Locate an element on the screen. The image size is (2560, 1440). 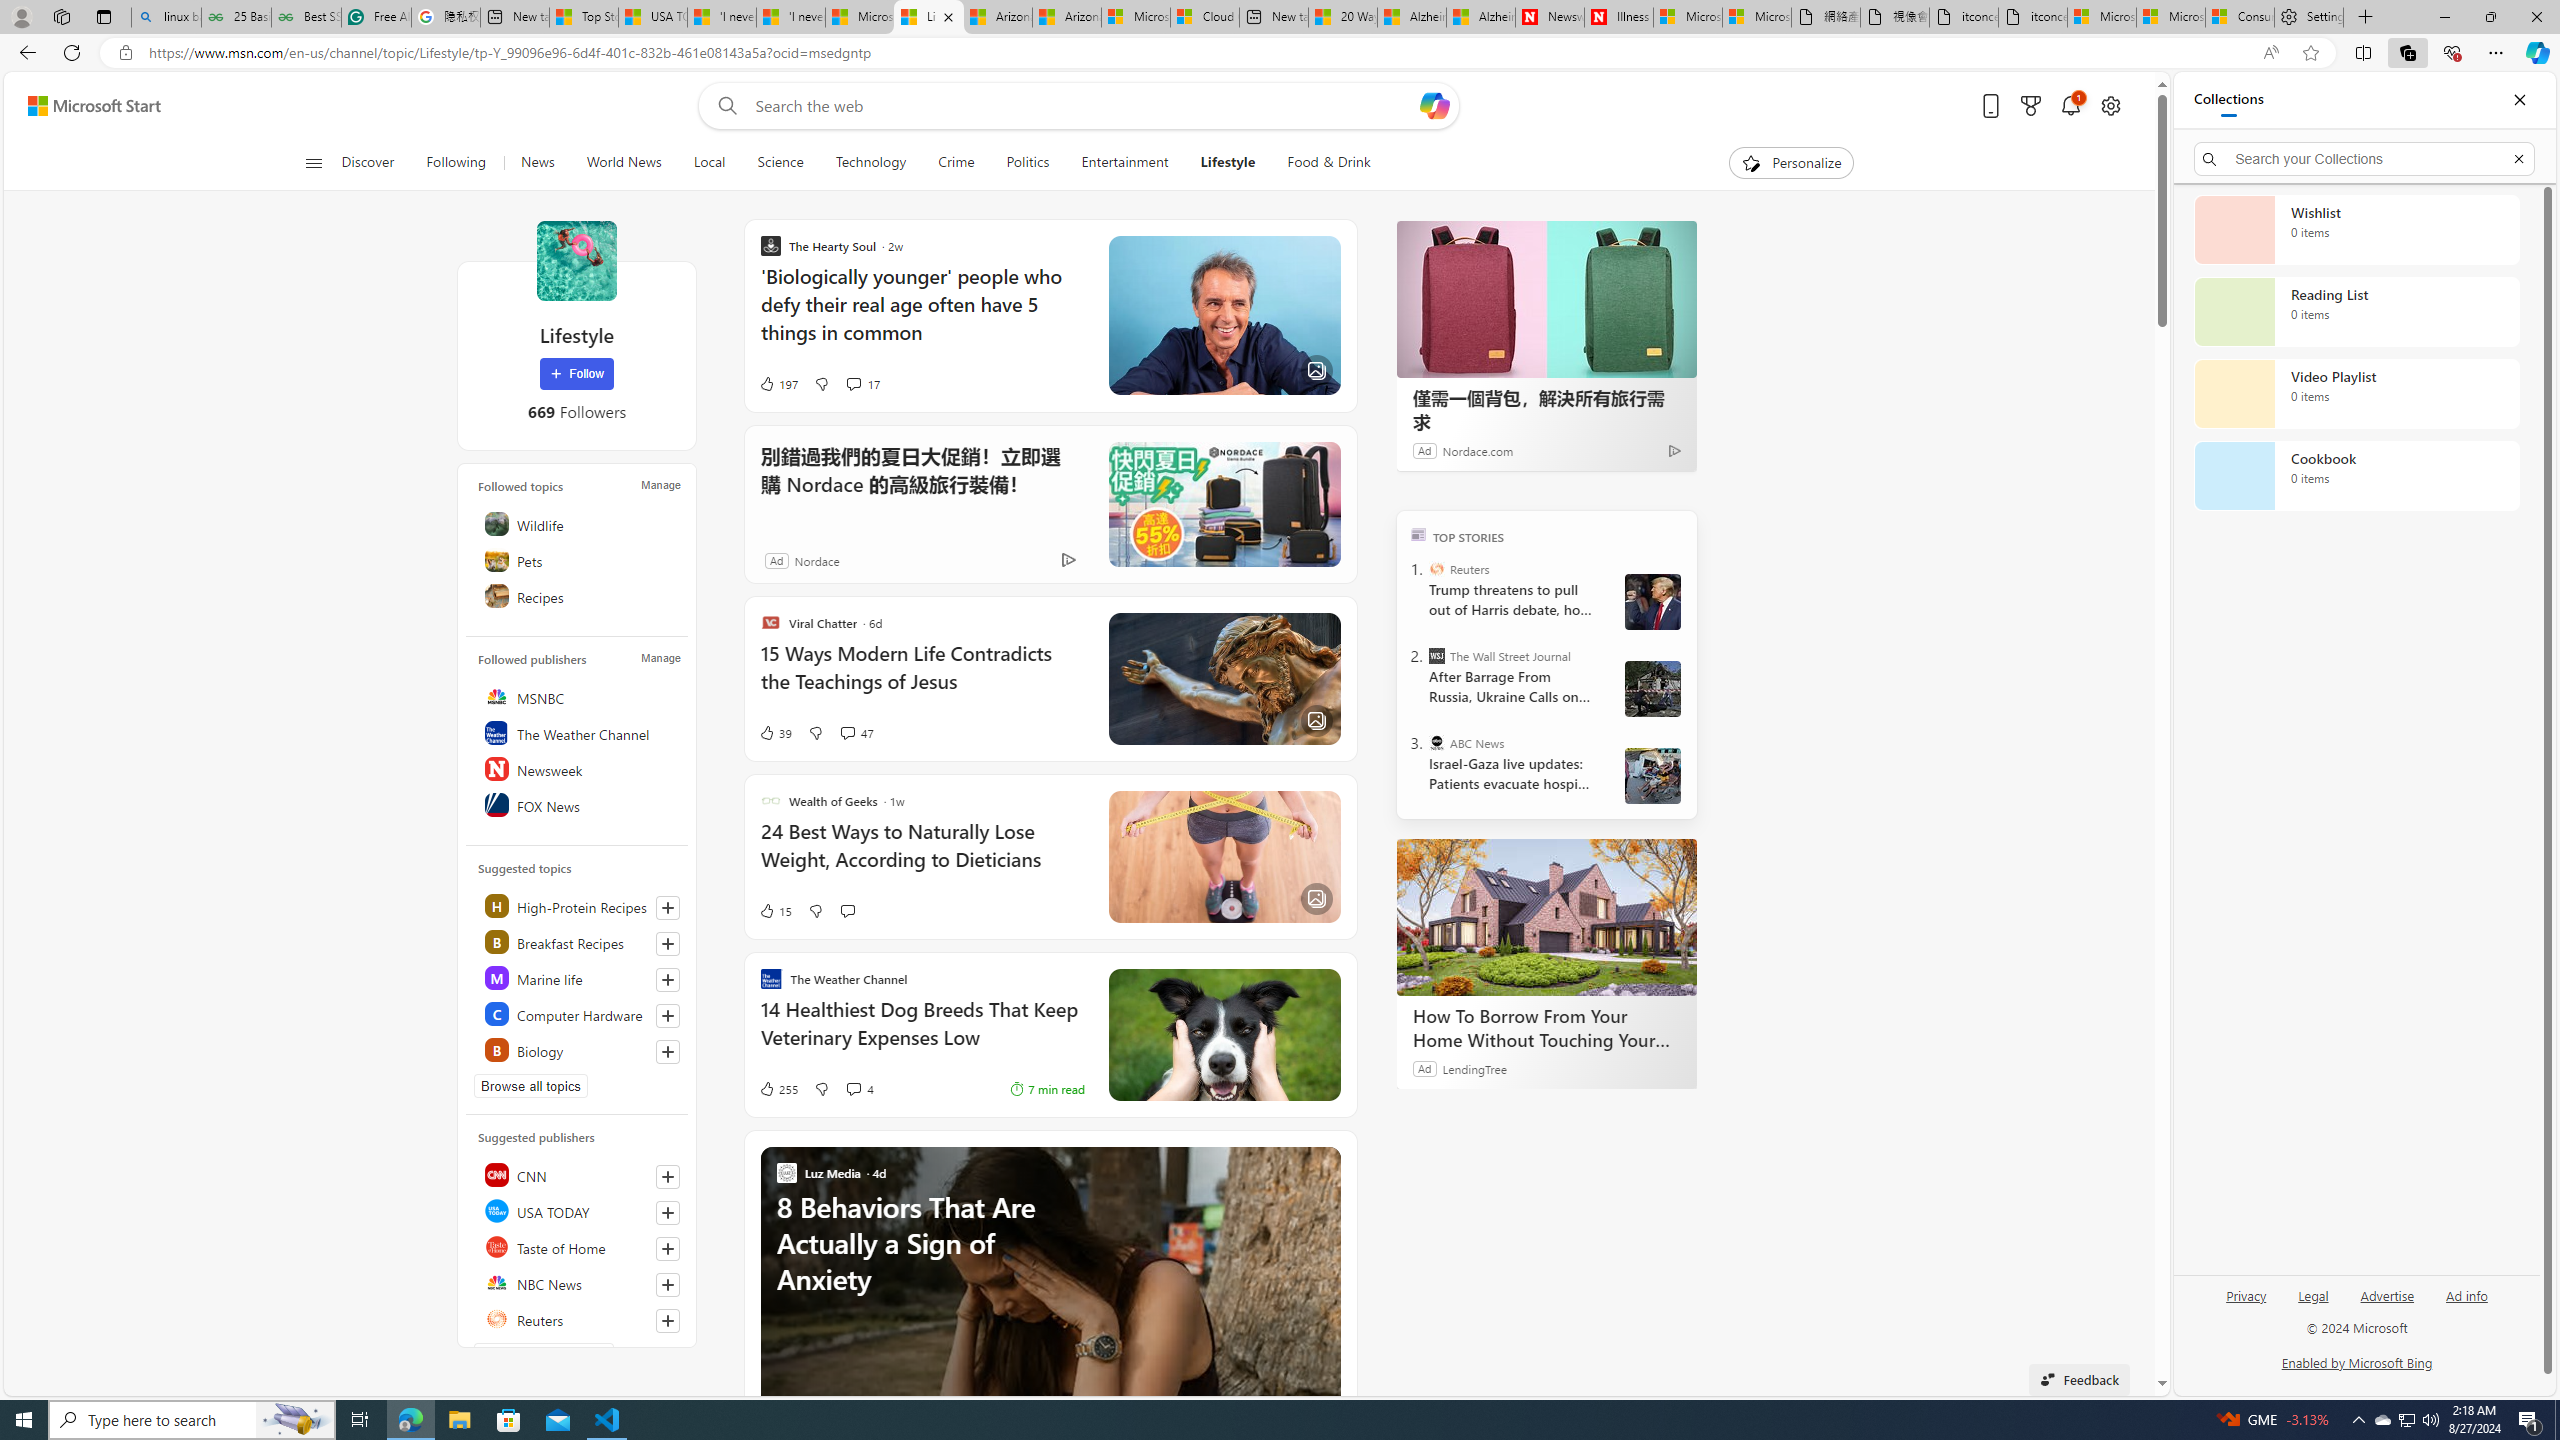
View comments 47 Comment is located at coordinates (858, 732).